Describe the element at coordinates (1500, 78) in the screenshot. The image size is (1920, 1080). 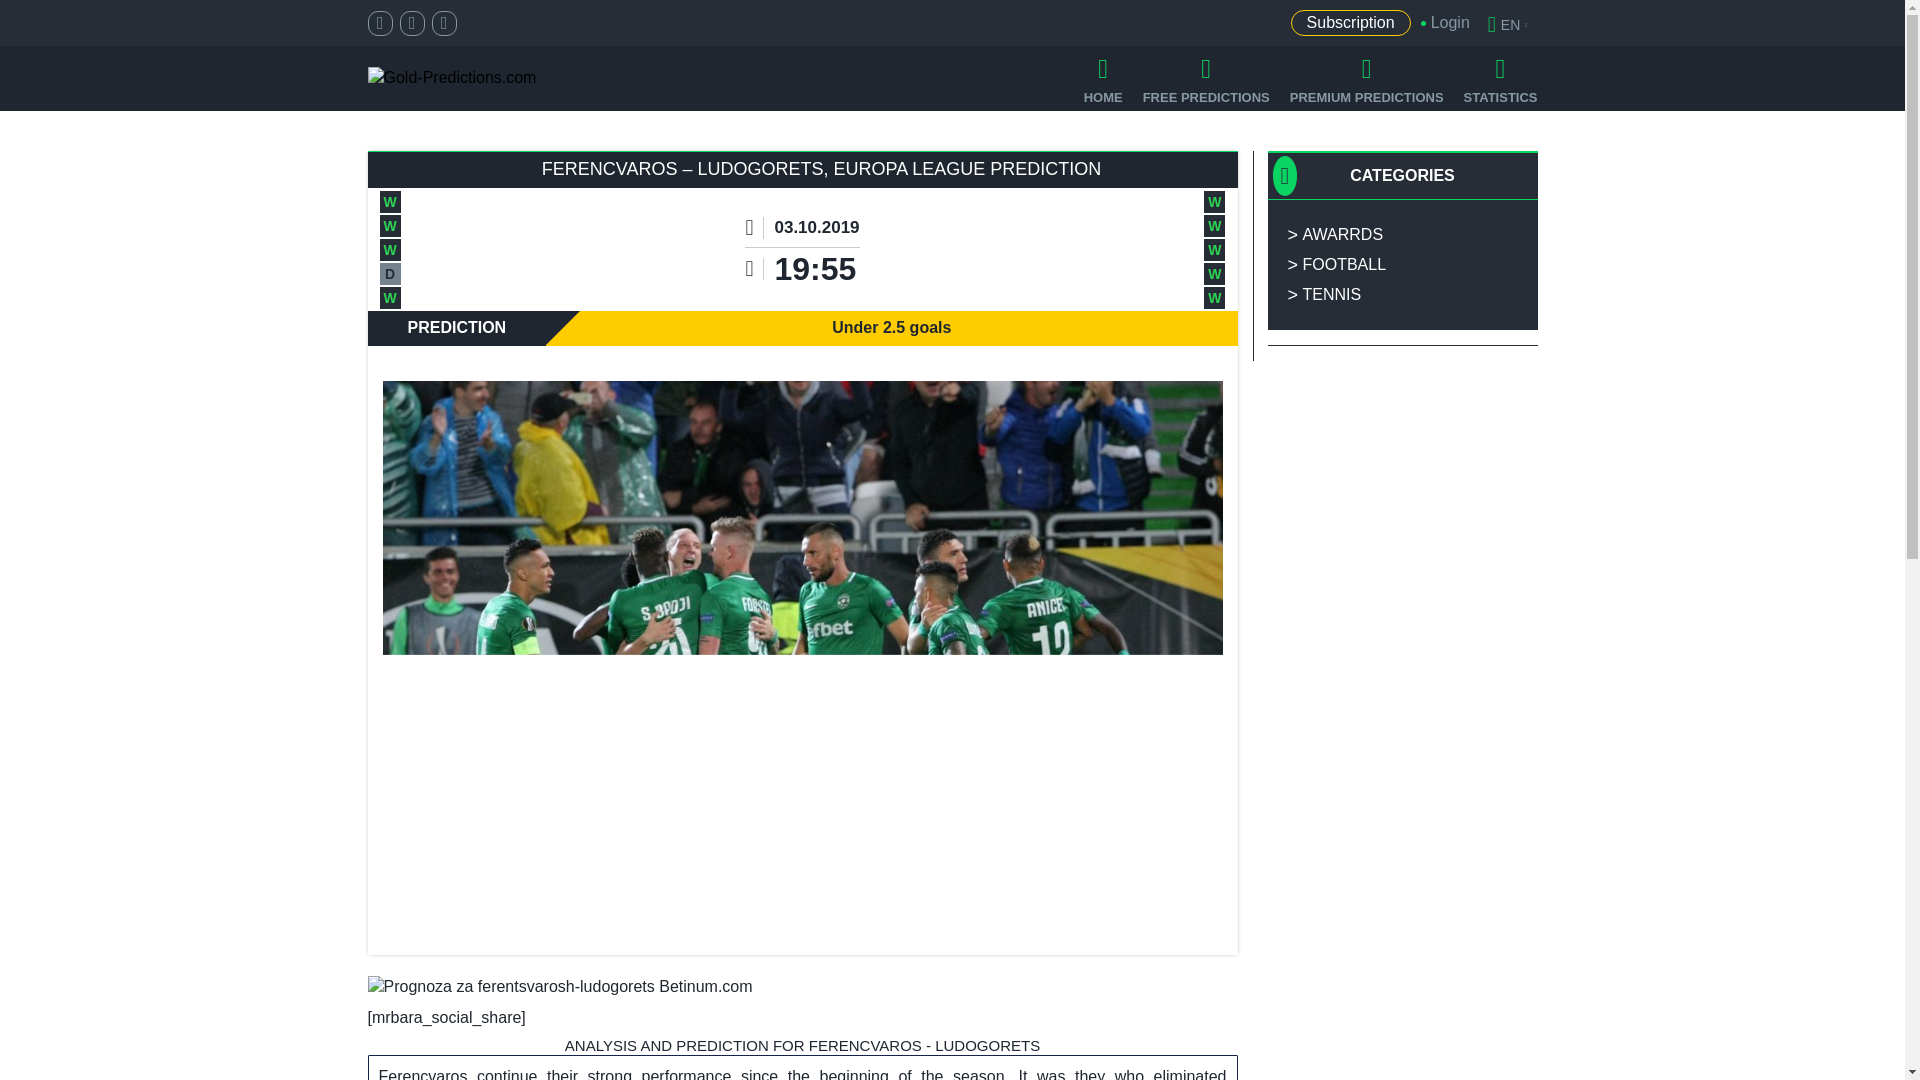
I see `STATISTICS` at that location.